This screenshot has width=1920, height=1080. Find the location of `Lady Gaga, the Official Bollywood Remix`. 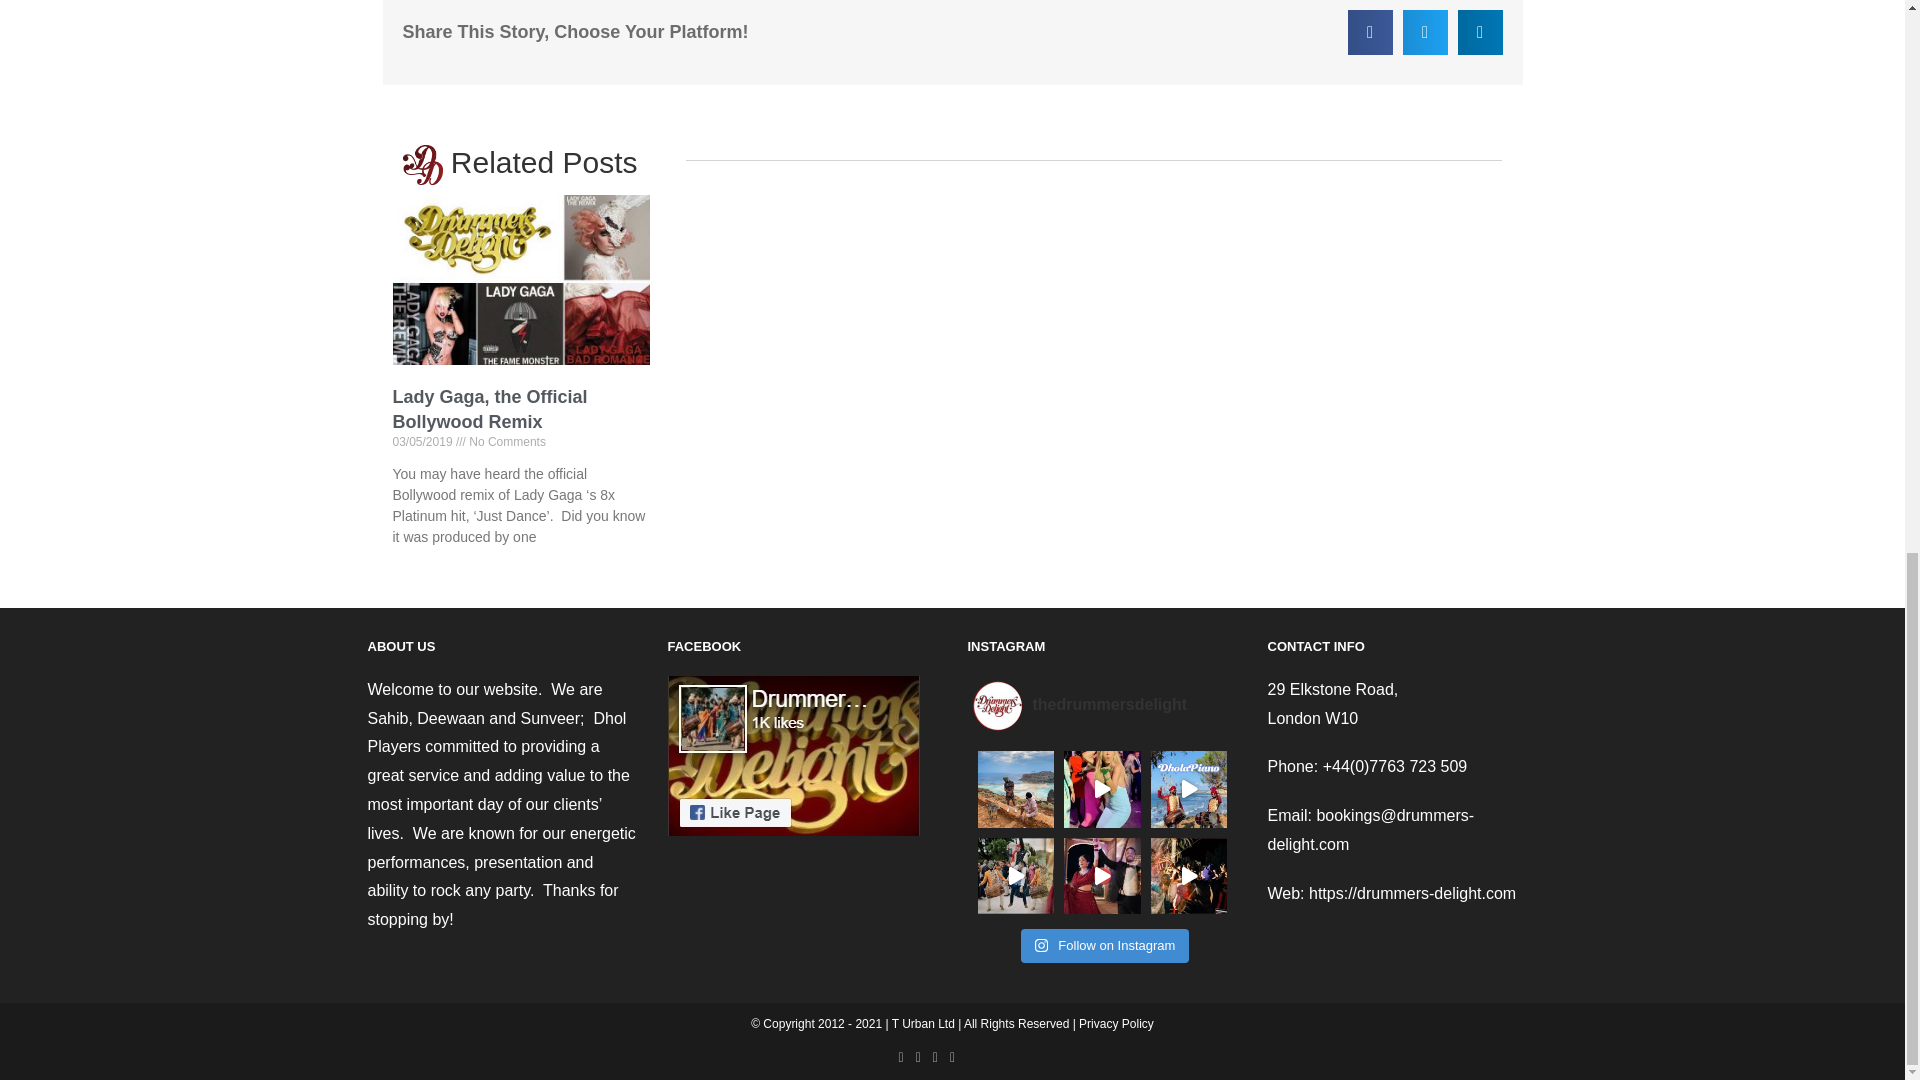

Lady Gaga, the Official Bollywood Remix is located at coordinates (489, 409).